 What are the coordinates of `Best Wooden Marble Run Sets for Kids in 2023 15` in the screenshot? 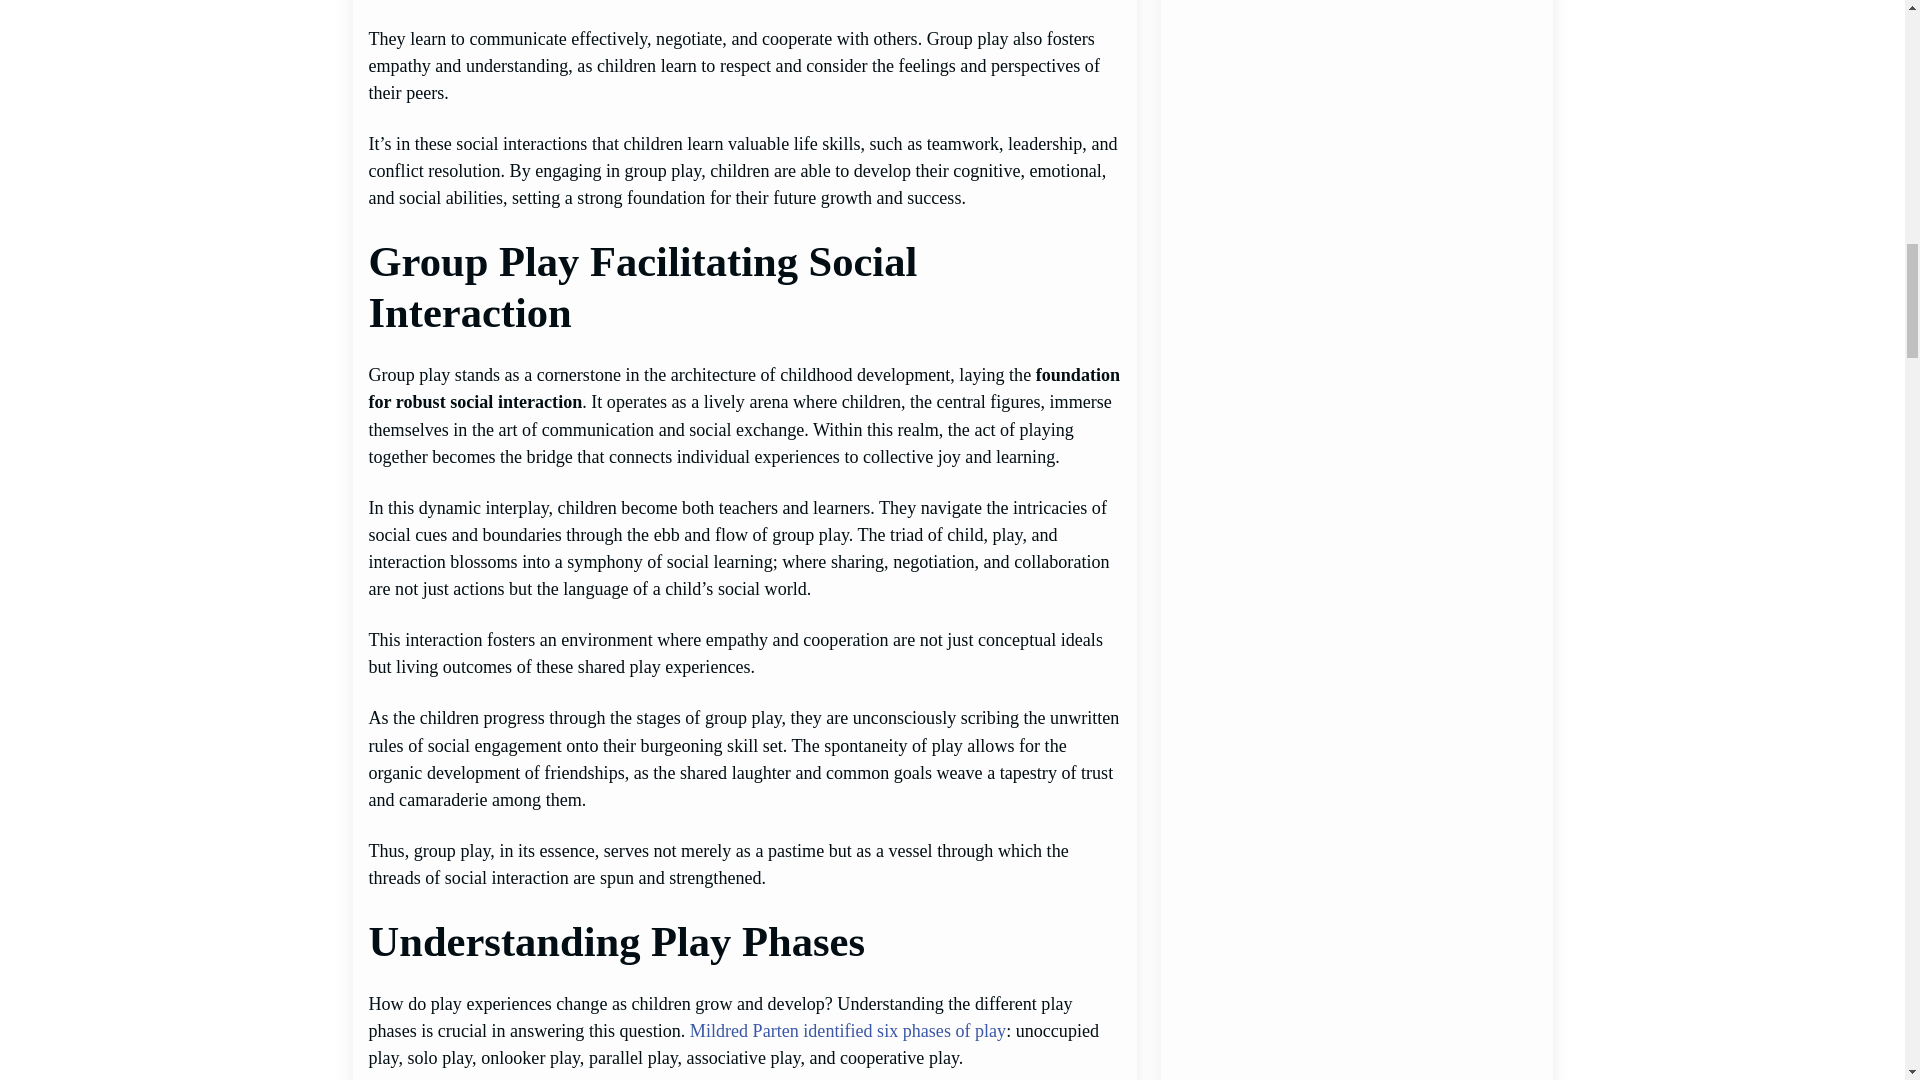 It's located at (1356, 105).